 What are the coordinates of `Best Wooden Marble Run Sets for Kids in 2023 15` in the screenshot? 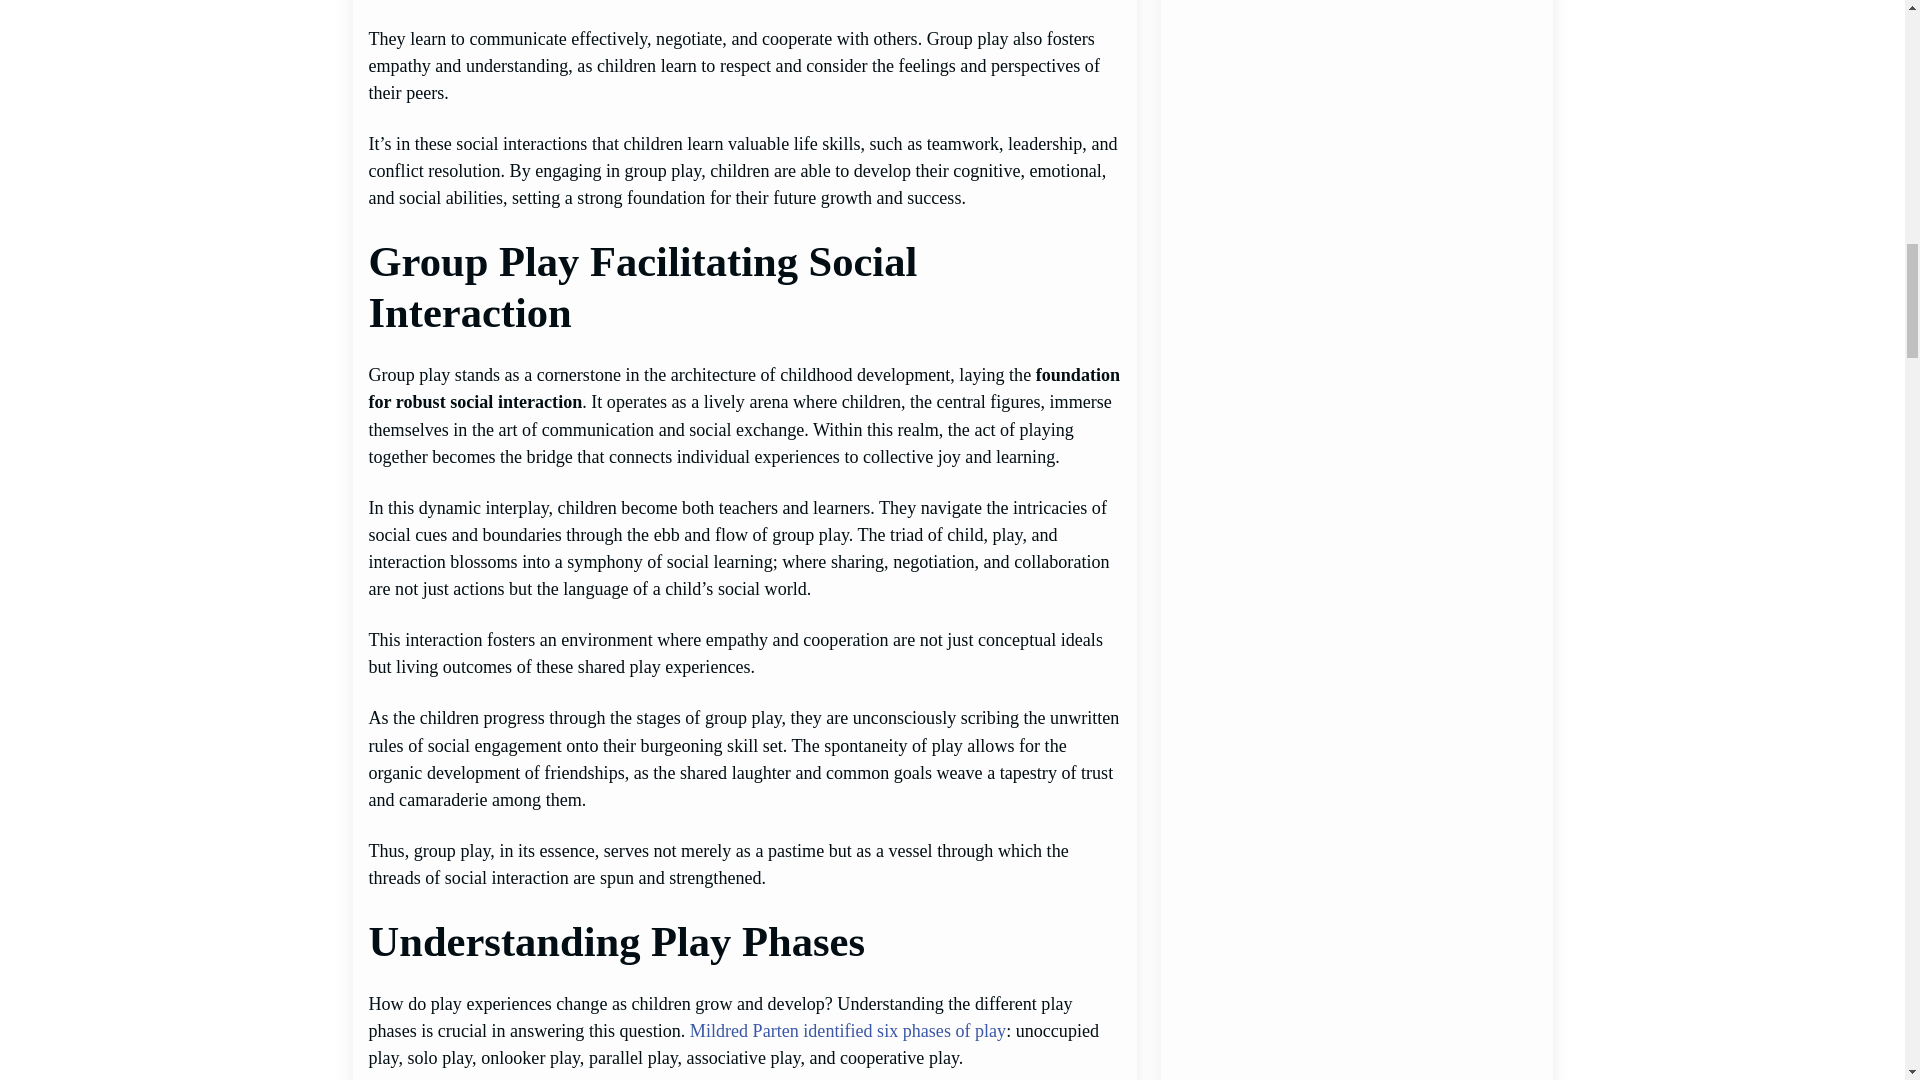 It's located at (1356, 105).